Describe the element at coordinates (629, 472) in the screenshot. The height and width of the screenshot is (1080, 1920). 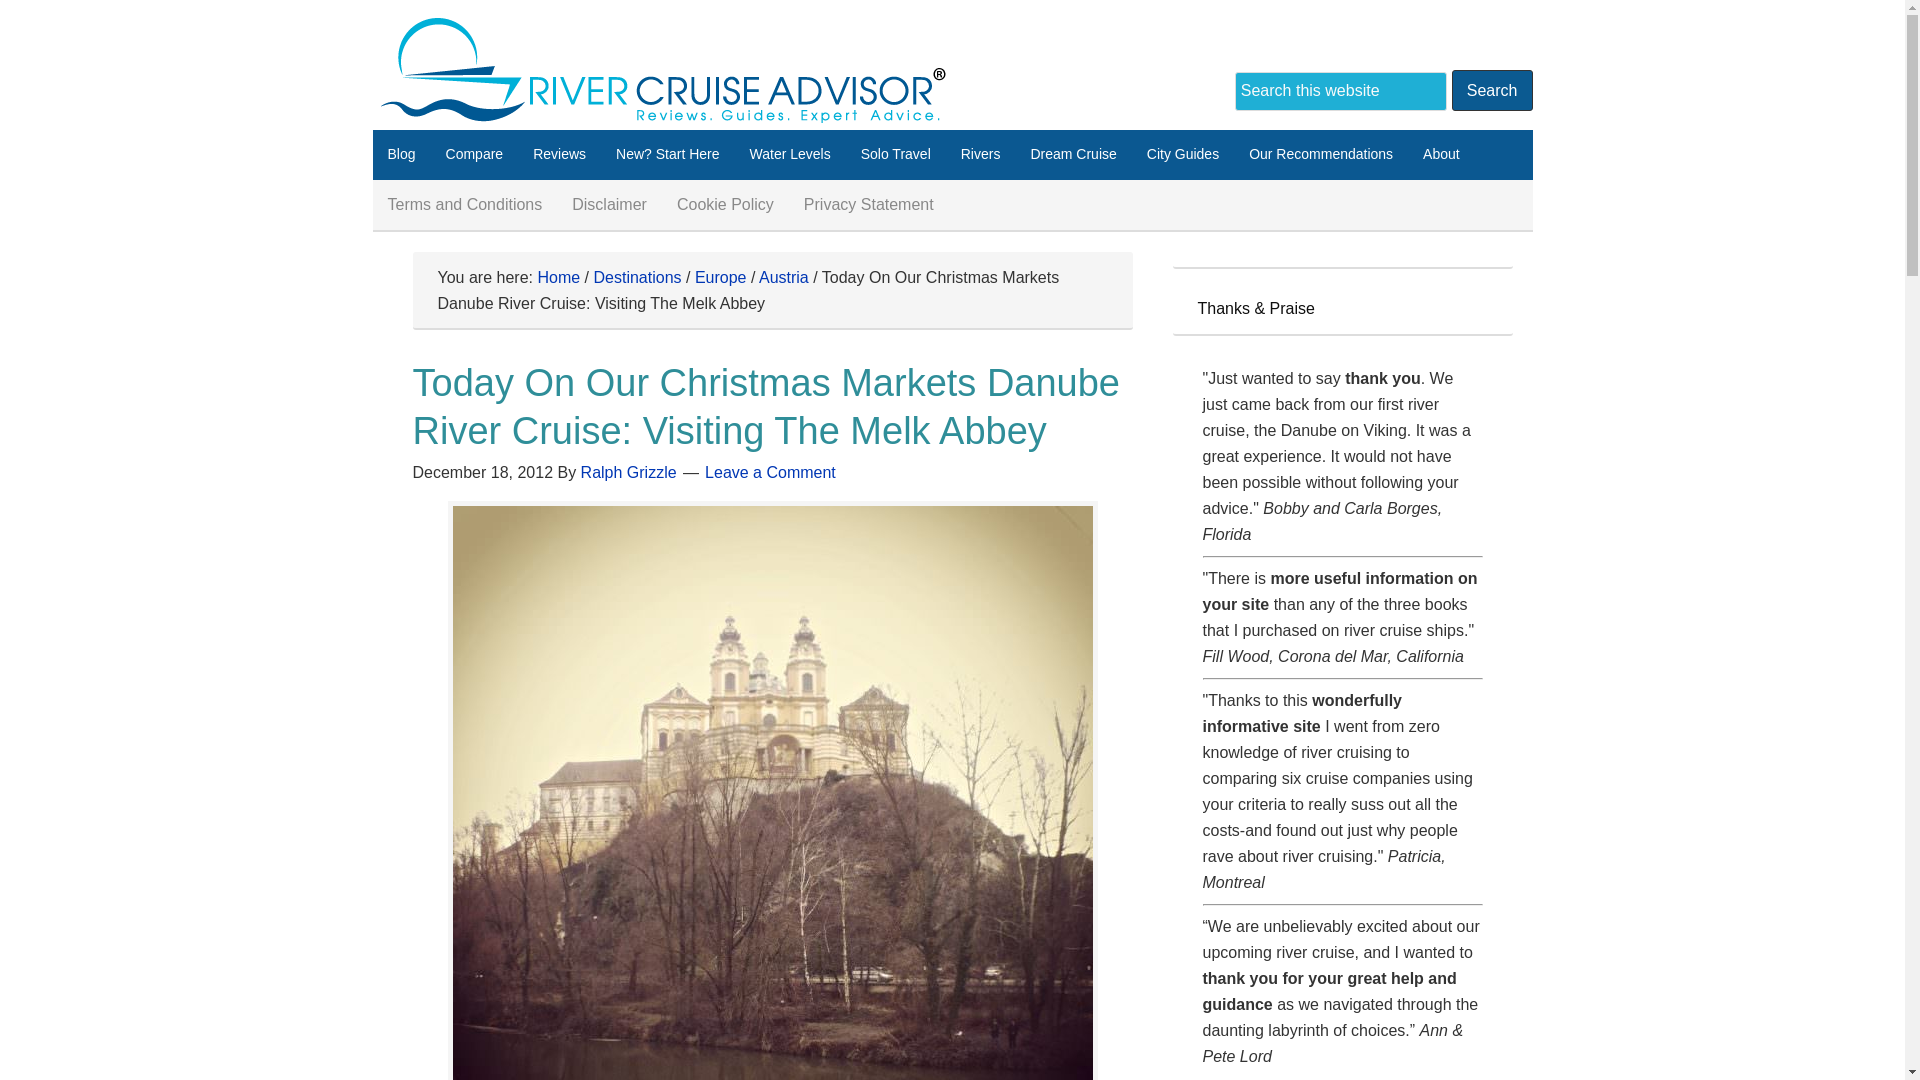
I see `Ralph Grizzle` at that location.